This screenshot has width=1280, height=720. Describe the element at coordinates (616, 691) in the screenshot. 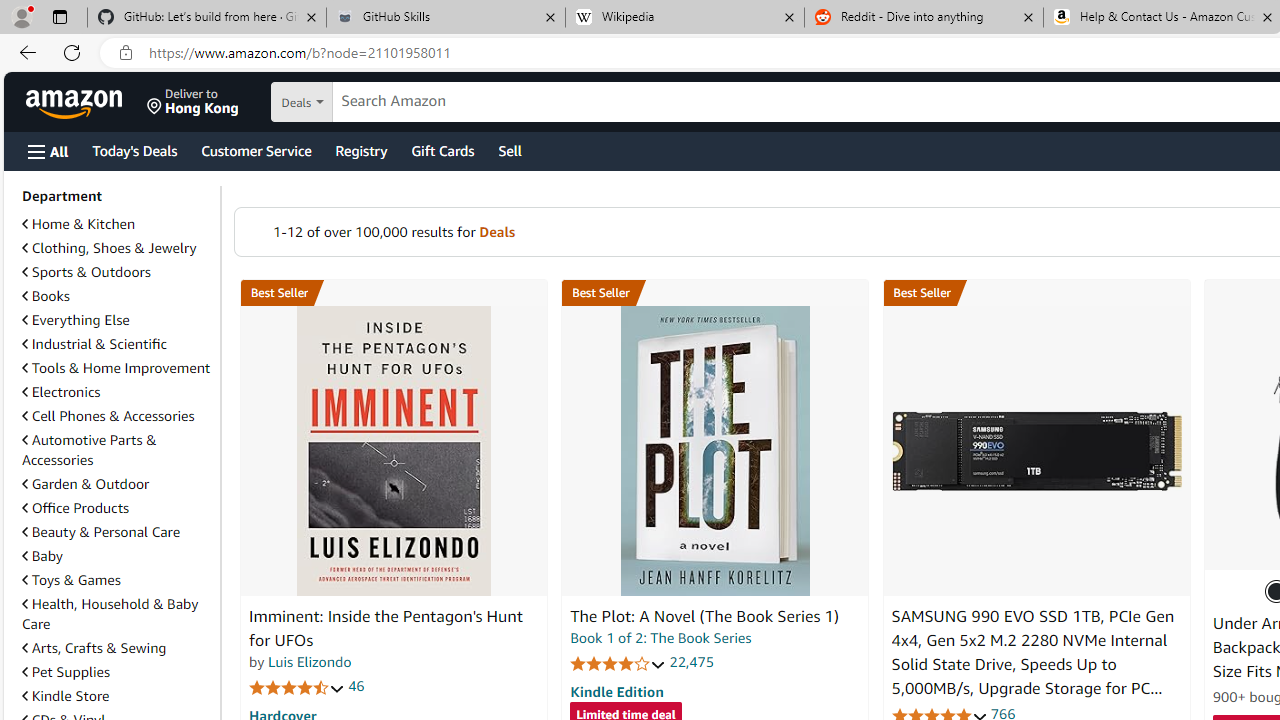

I see `Kindle Edition` at that location.